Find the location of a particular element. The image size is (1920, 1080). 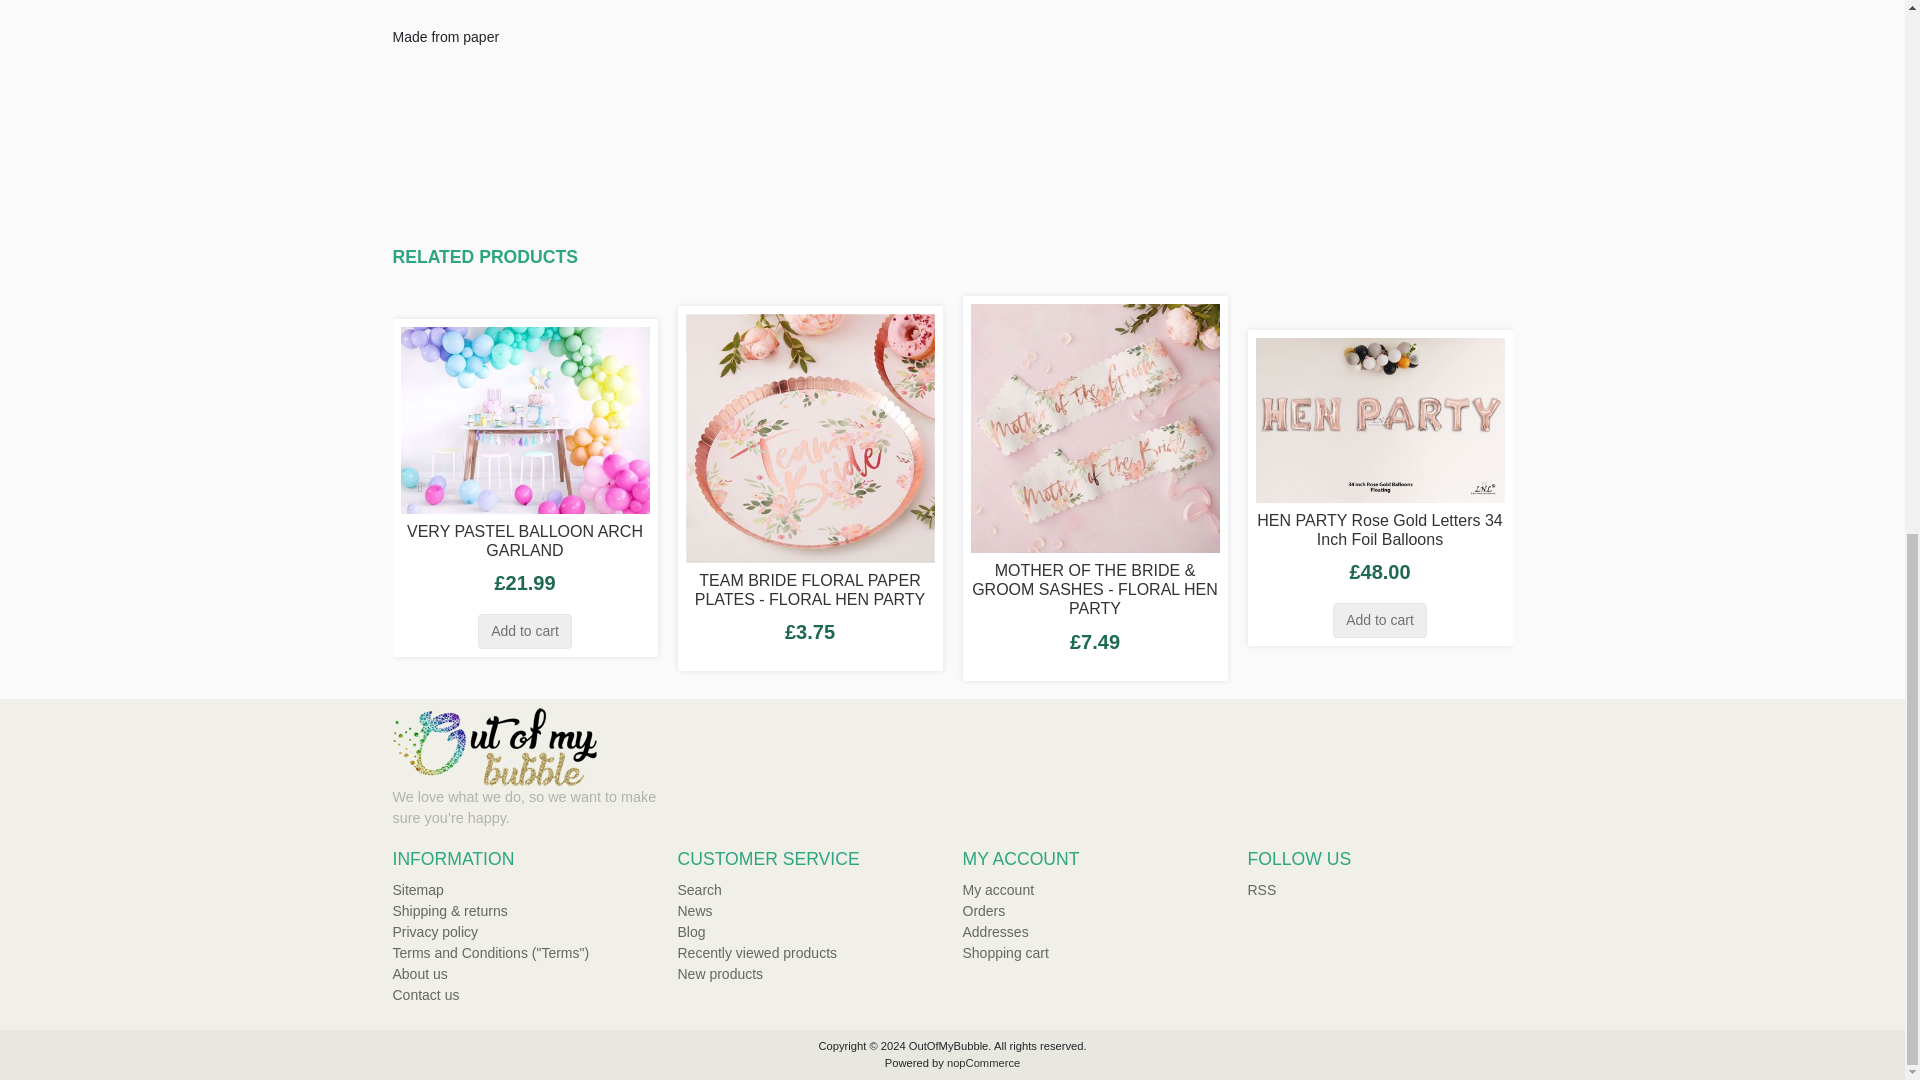

Show details for VERY PASTEL BALLOON ARCH GARLAND is located at coordinates (524, 418).